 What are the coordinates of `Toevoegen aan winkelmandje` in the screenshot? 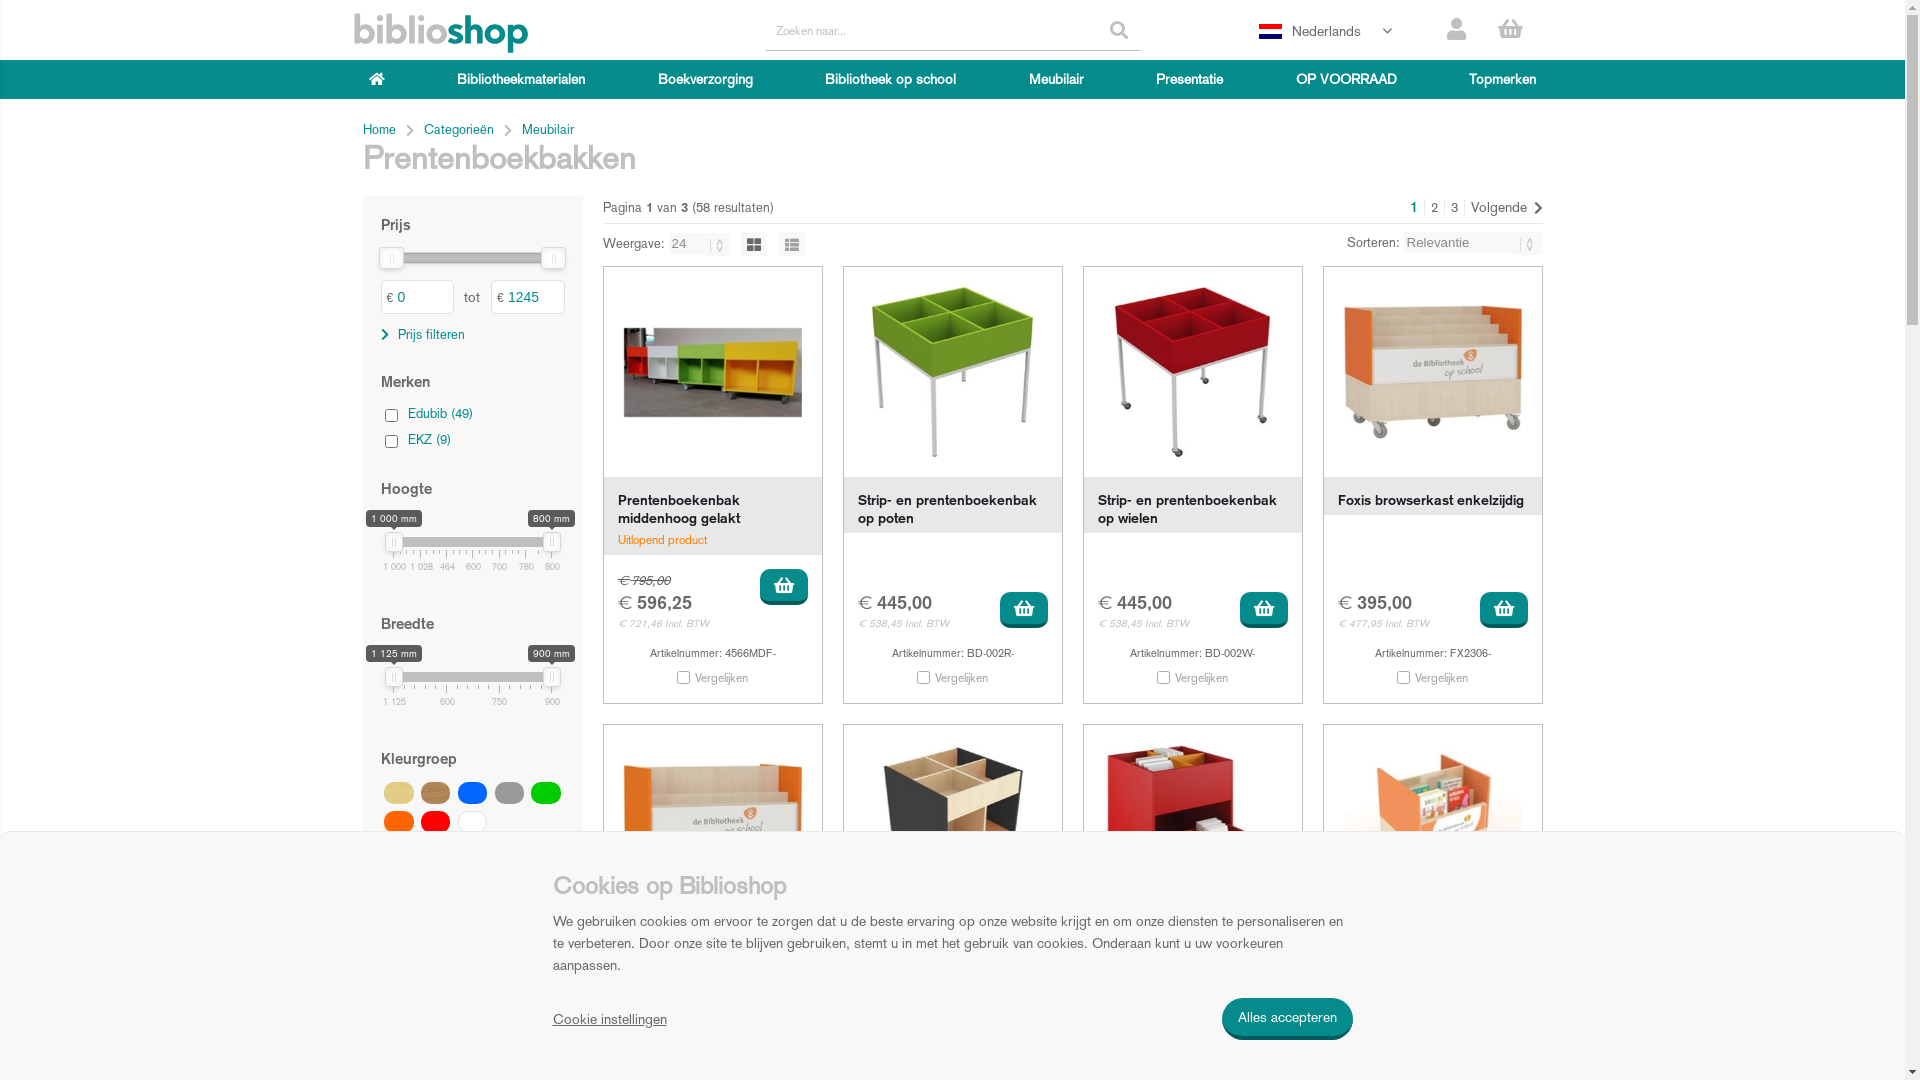 It's located at (1024, 1023).